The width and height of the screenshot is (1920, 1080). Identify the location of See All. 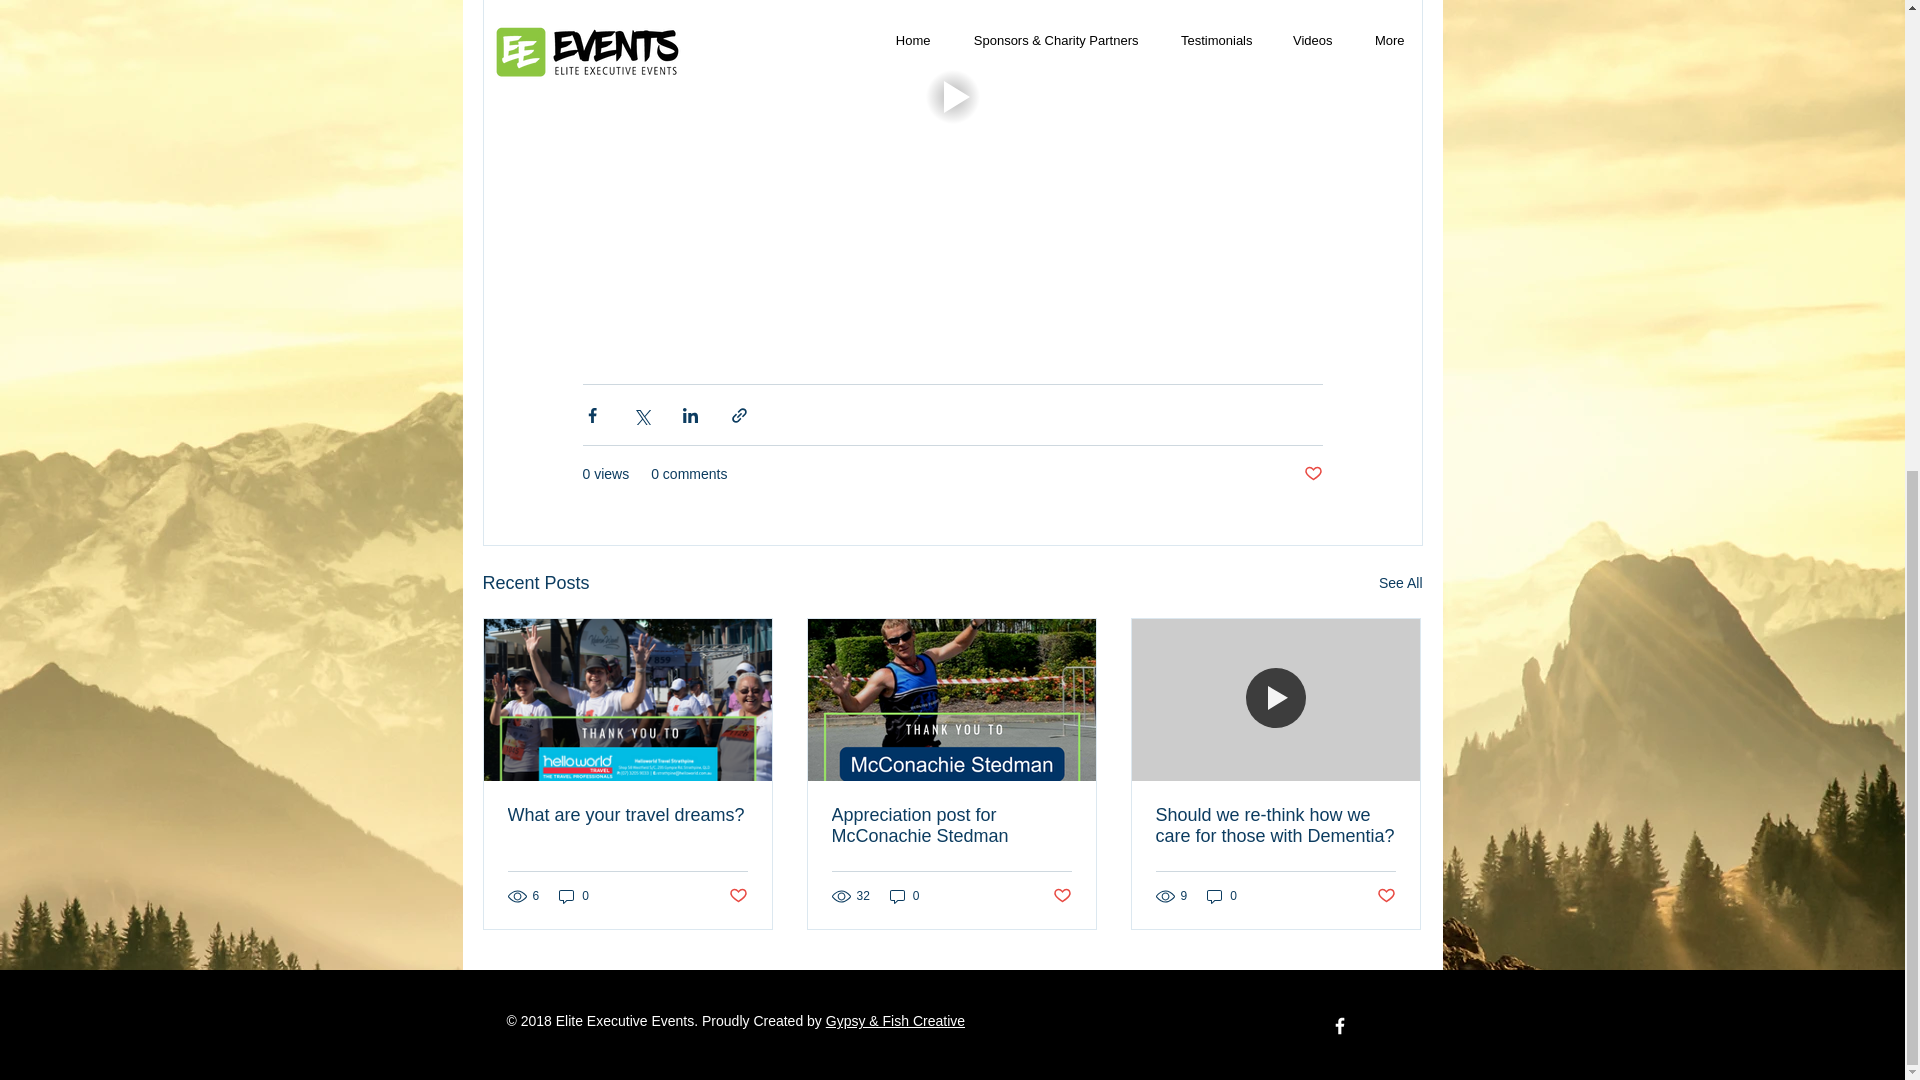
(1400, 584).